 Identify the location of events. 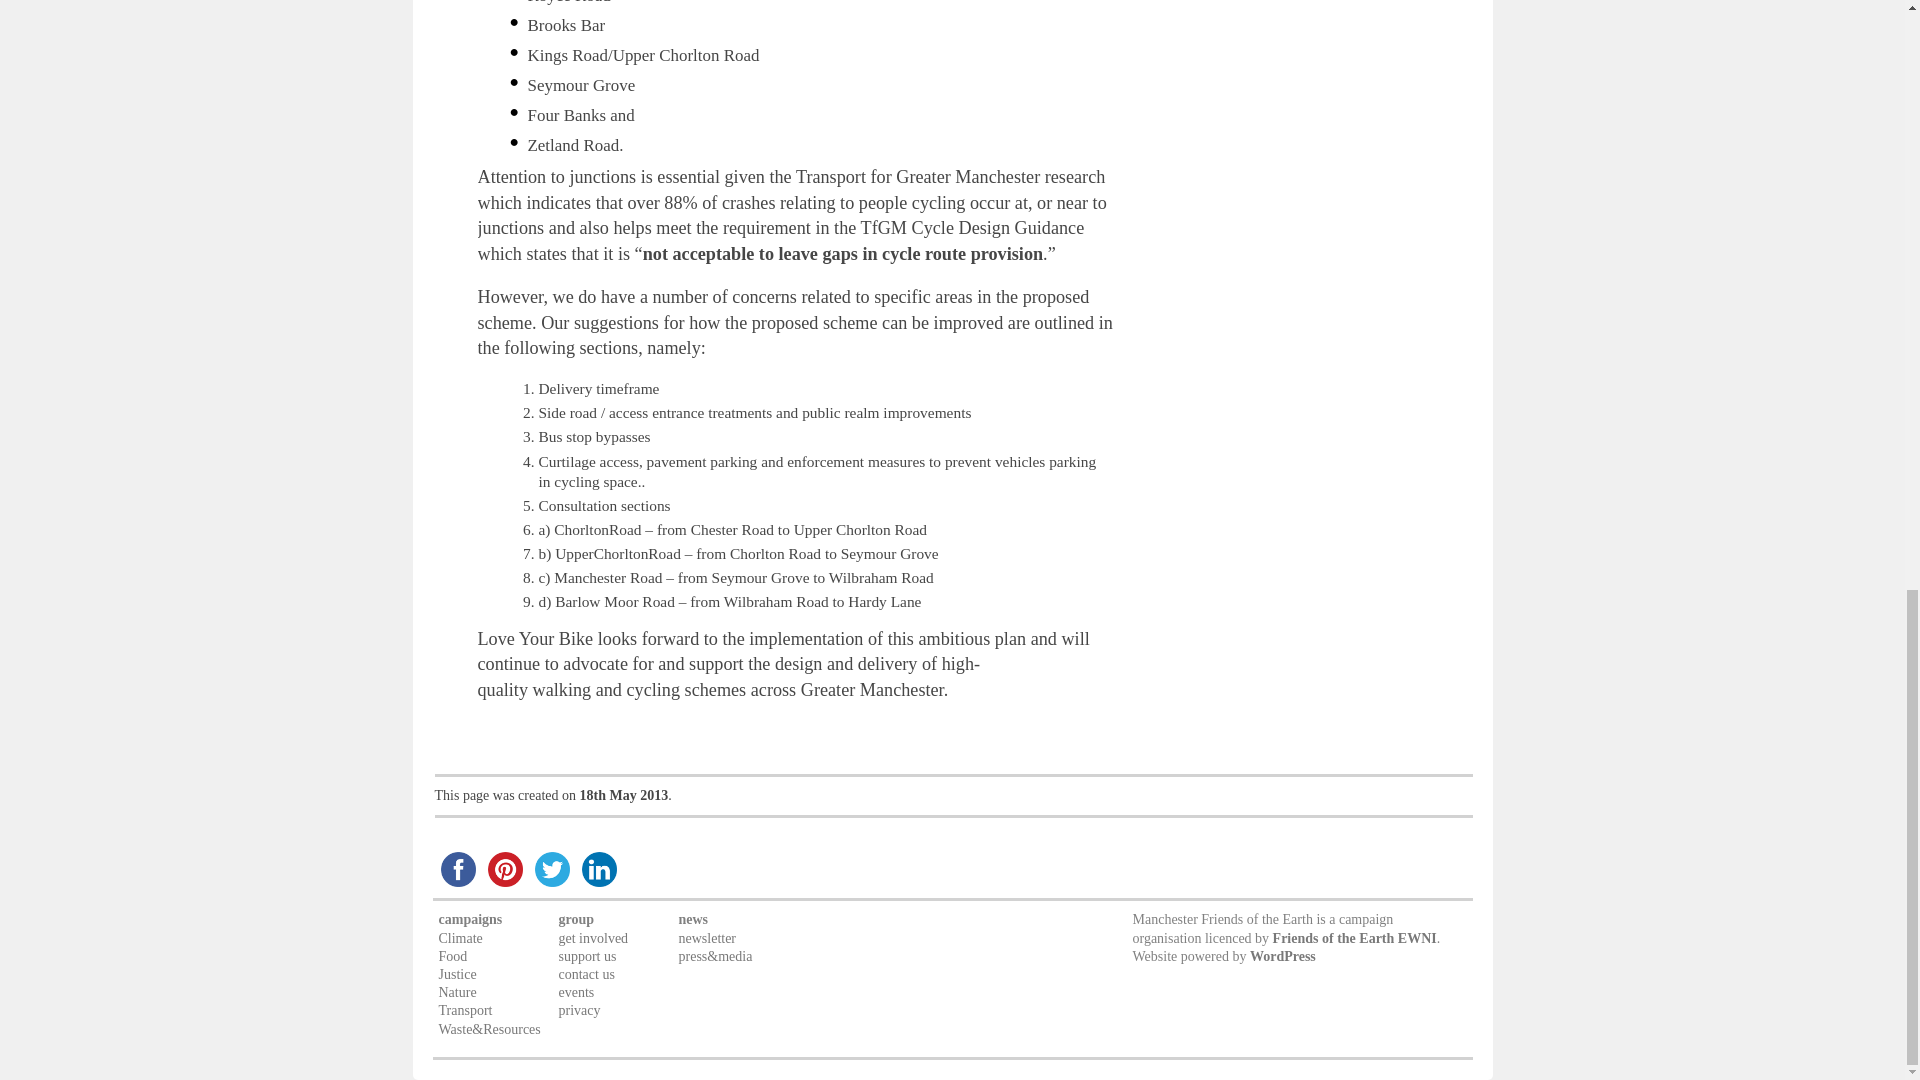
(576, 992).